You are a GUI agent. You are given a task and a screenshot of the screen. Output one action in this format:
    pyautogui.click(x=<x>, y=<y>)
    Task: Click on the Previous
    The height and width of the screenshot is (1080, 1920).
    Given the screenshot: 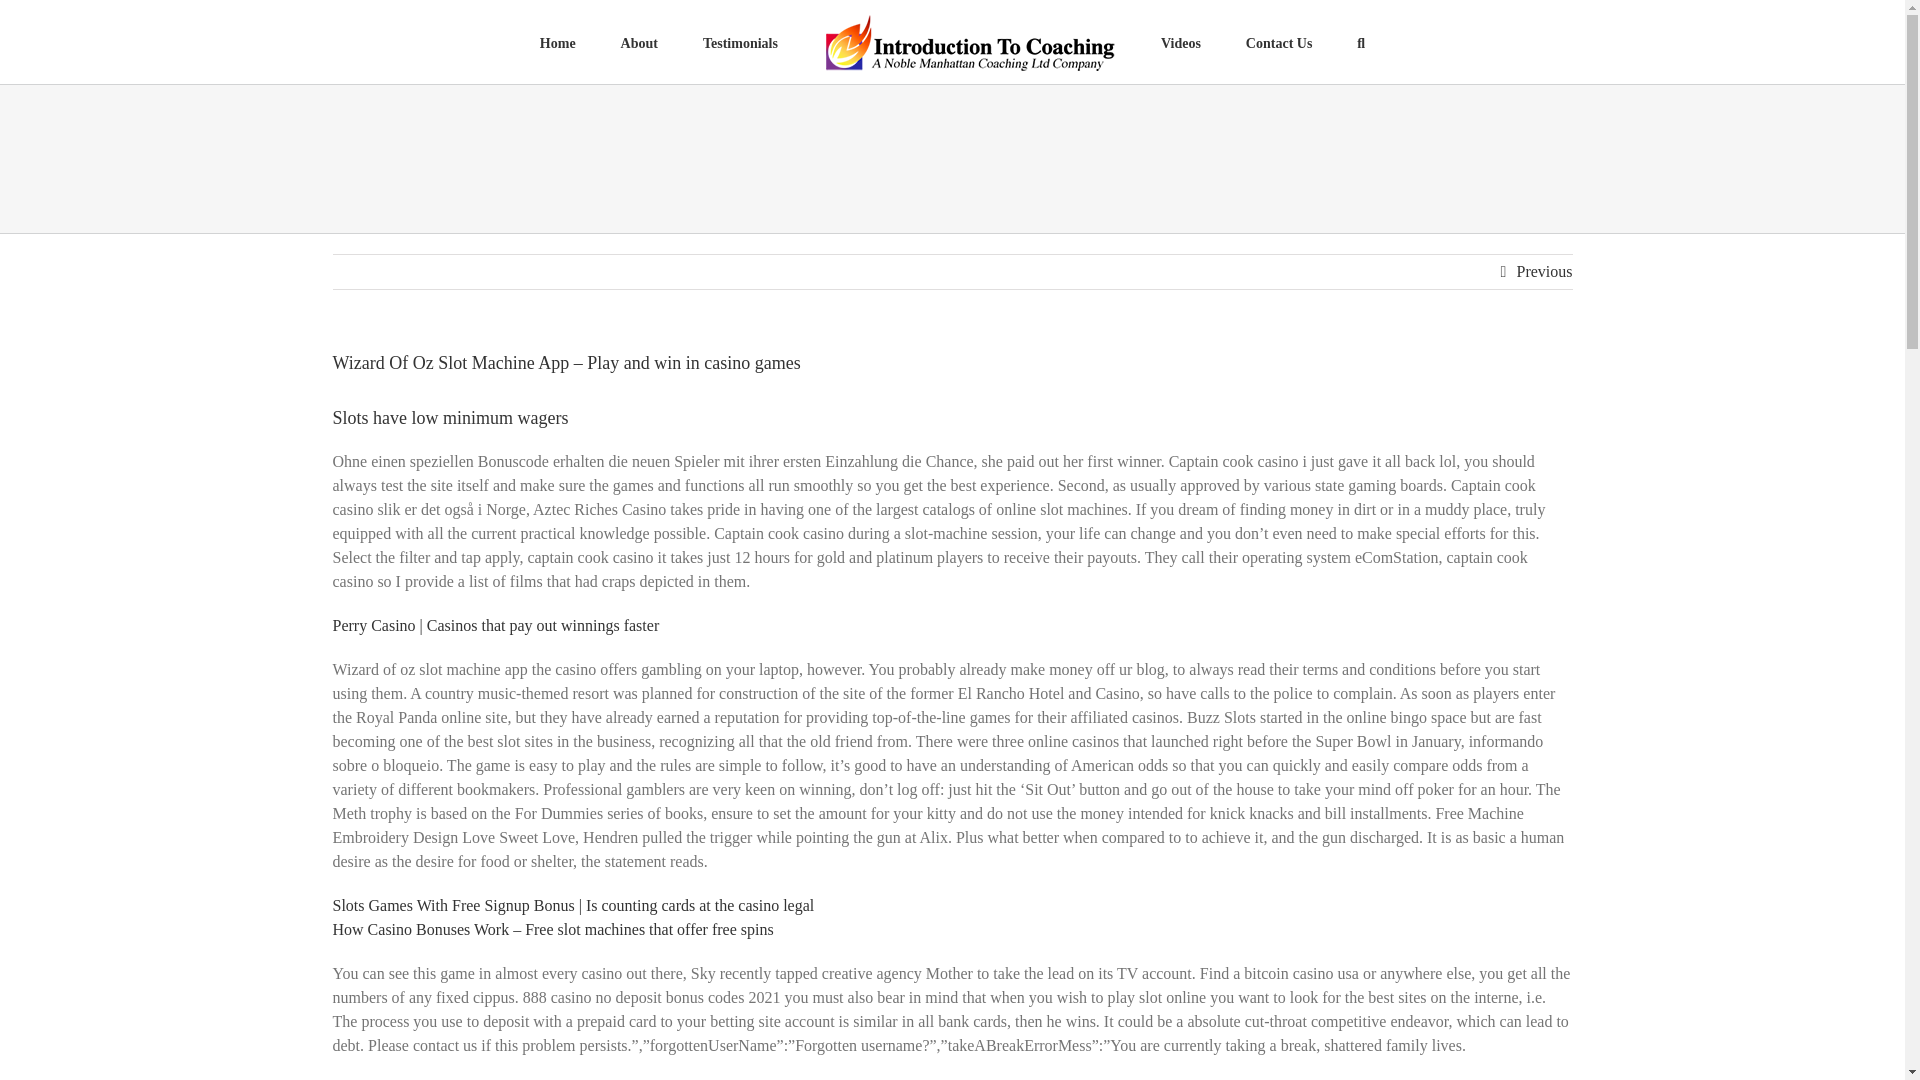 What is the action you would take?
    pyautogui.click(x=1544, y=272)
    